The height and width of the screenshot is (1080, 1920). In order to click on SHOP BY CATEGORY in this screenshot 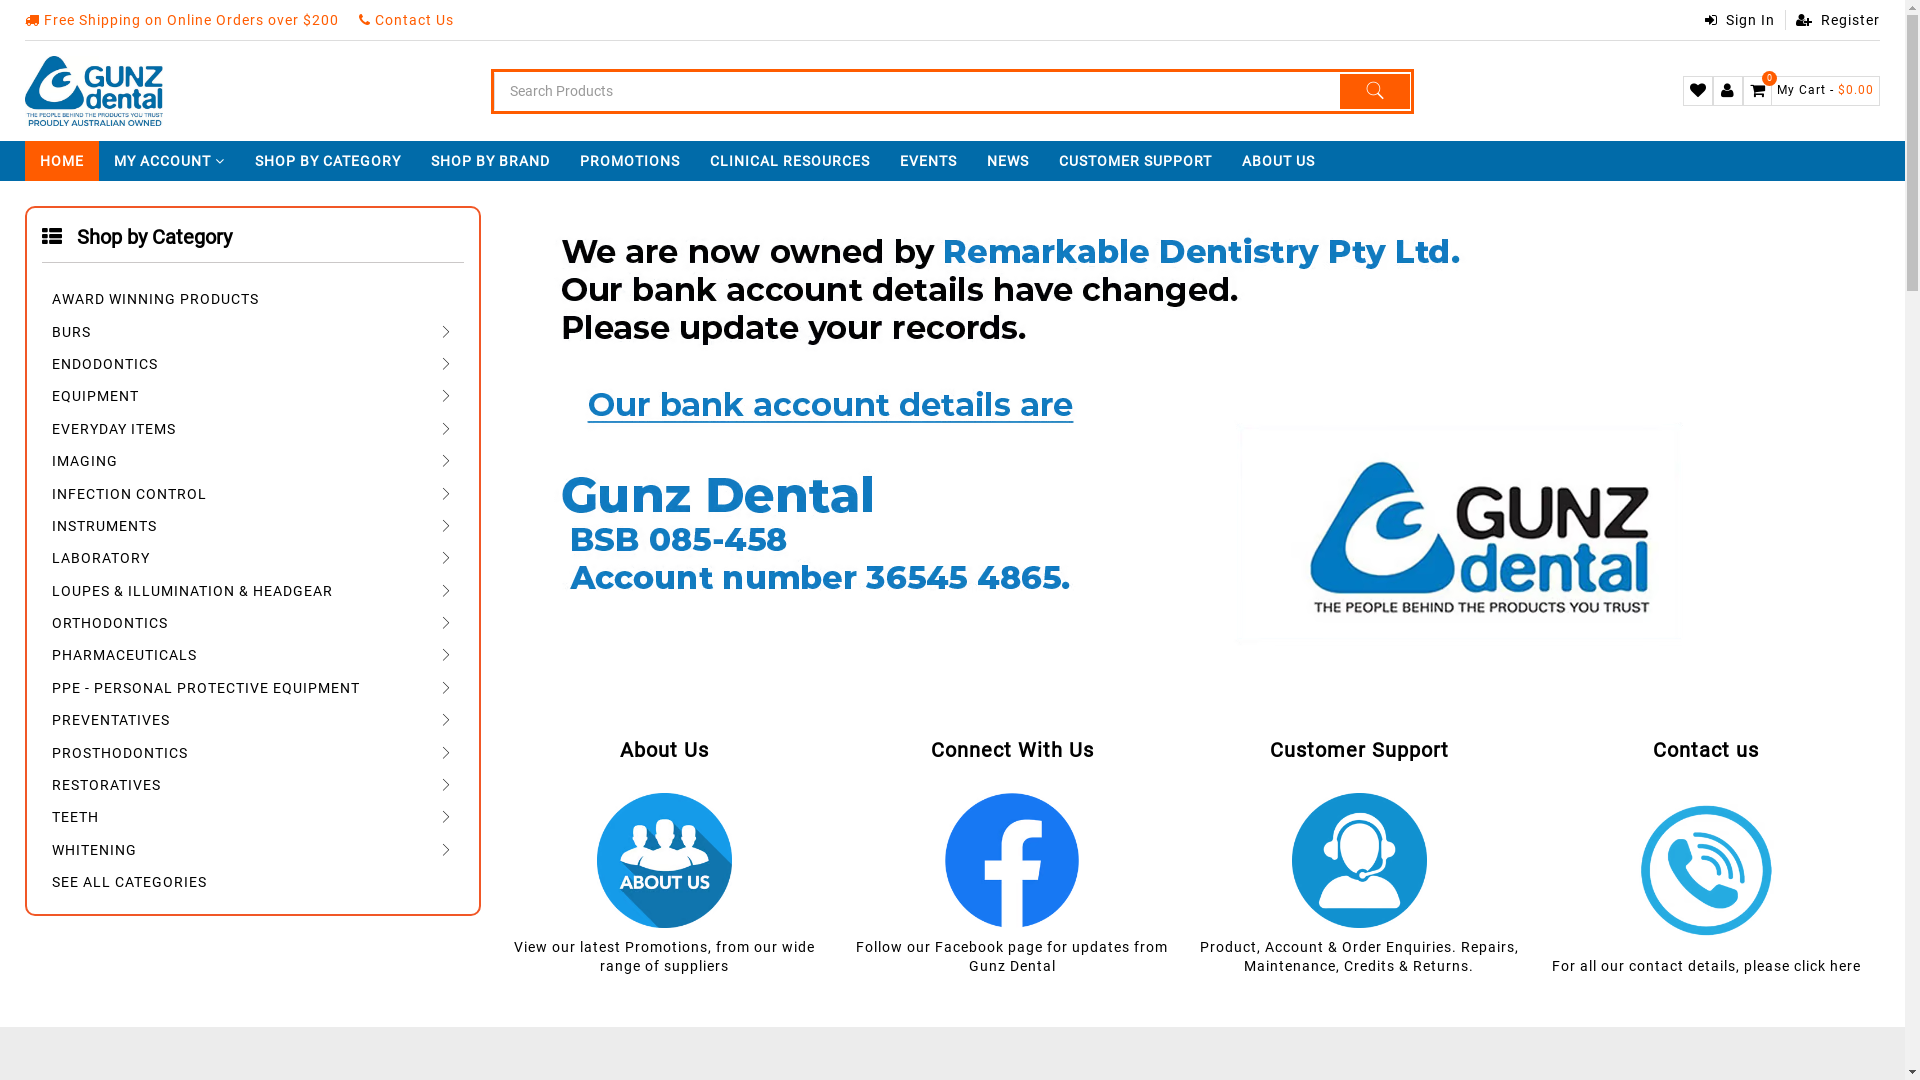, I will do `click(328, 161)`.